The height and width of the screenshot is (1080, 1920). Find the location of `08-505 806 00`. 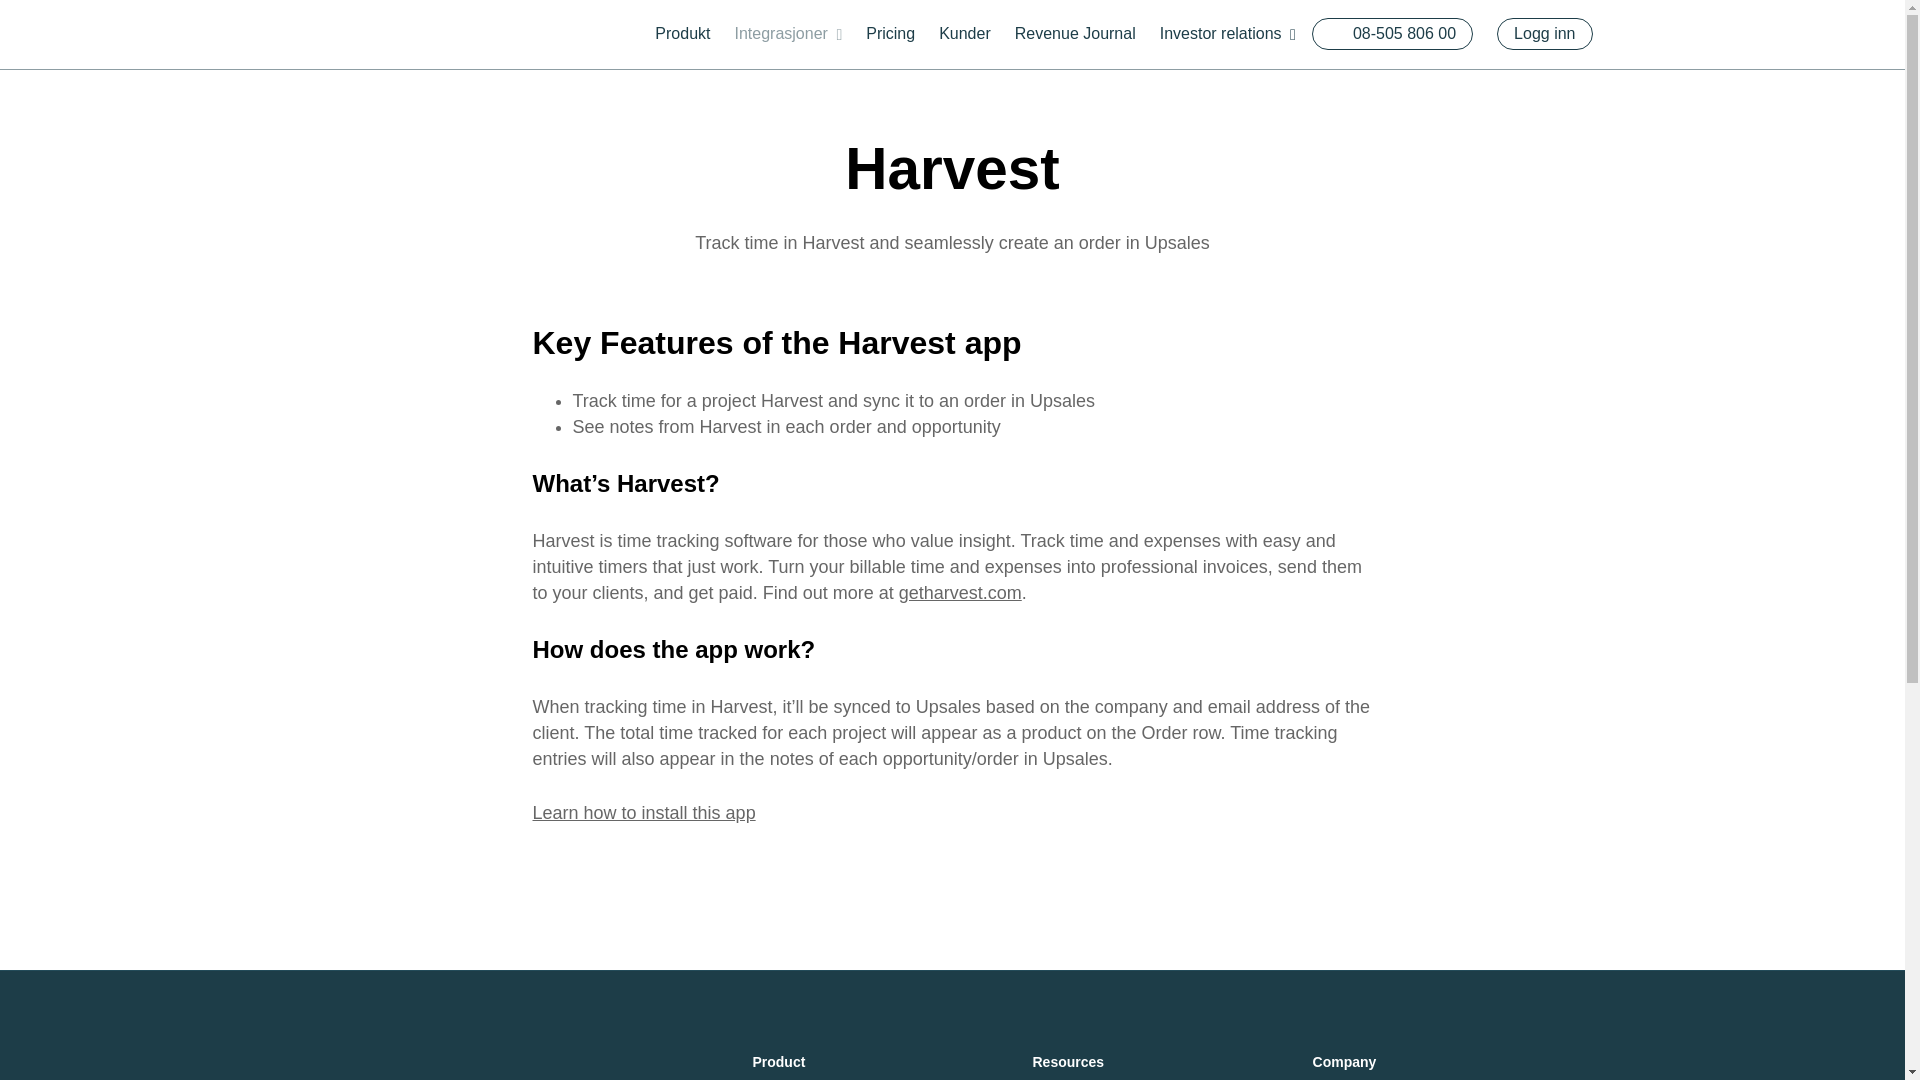

08-505 806 00 is located at coordinates (1392, 34).